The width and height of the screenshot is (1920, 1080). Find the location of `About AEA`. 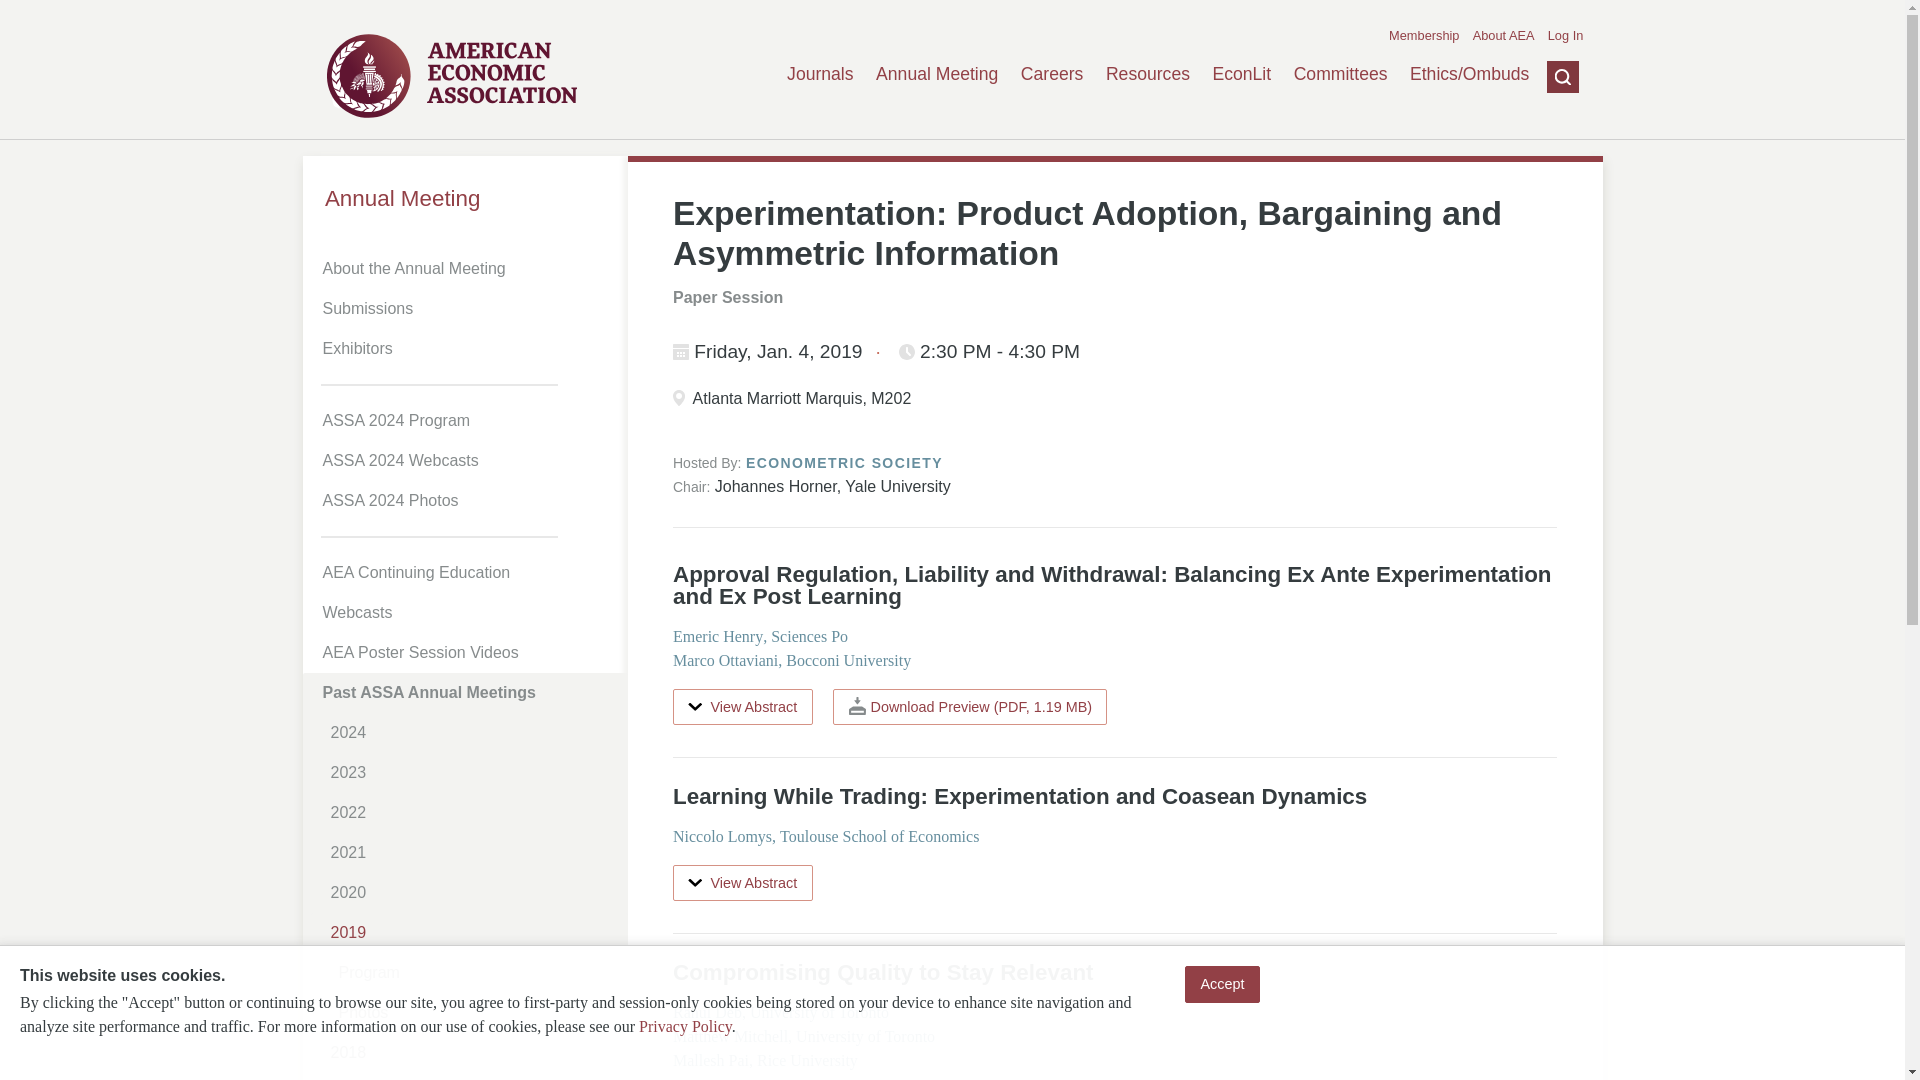

About AEA is located at coordinates (1503, 36).